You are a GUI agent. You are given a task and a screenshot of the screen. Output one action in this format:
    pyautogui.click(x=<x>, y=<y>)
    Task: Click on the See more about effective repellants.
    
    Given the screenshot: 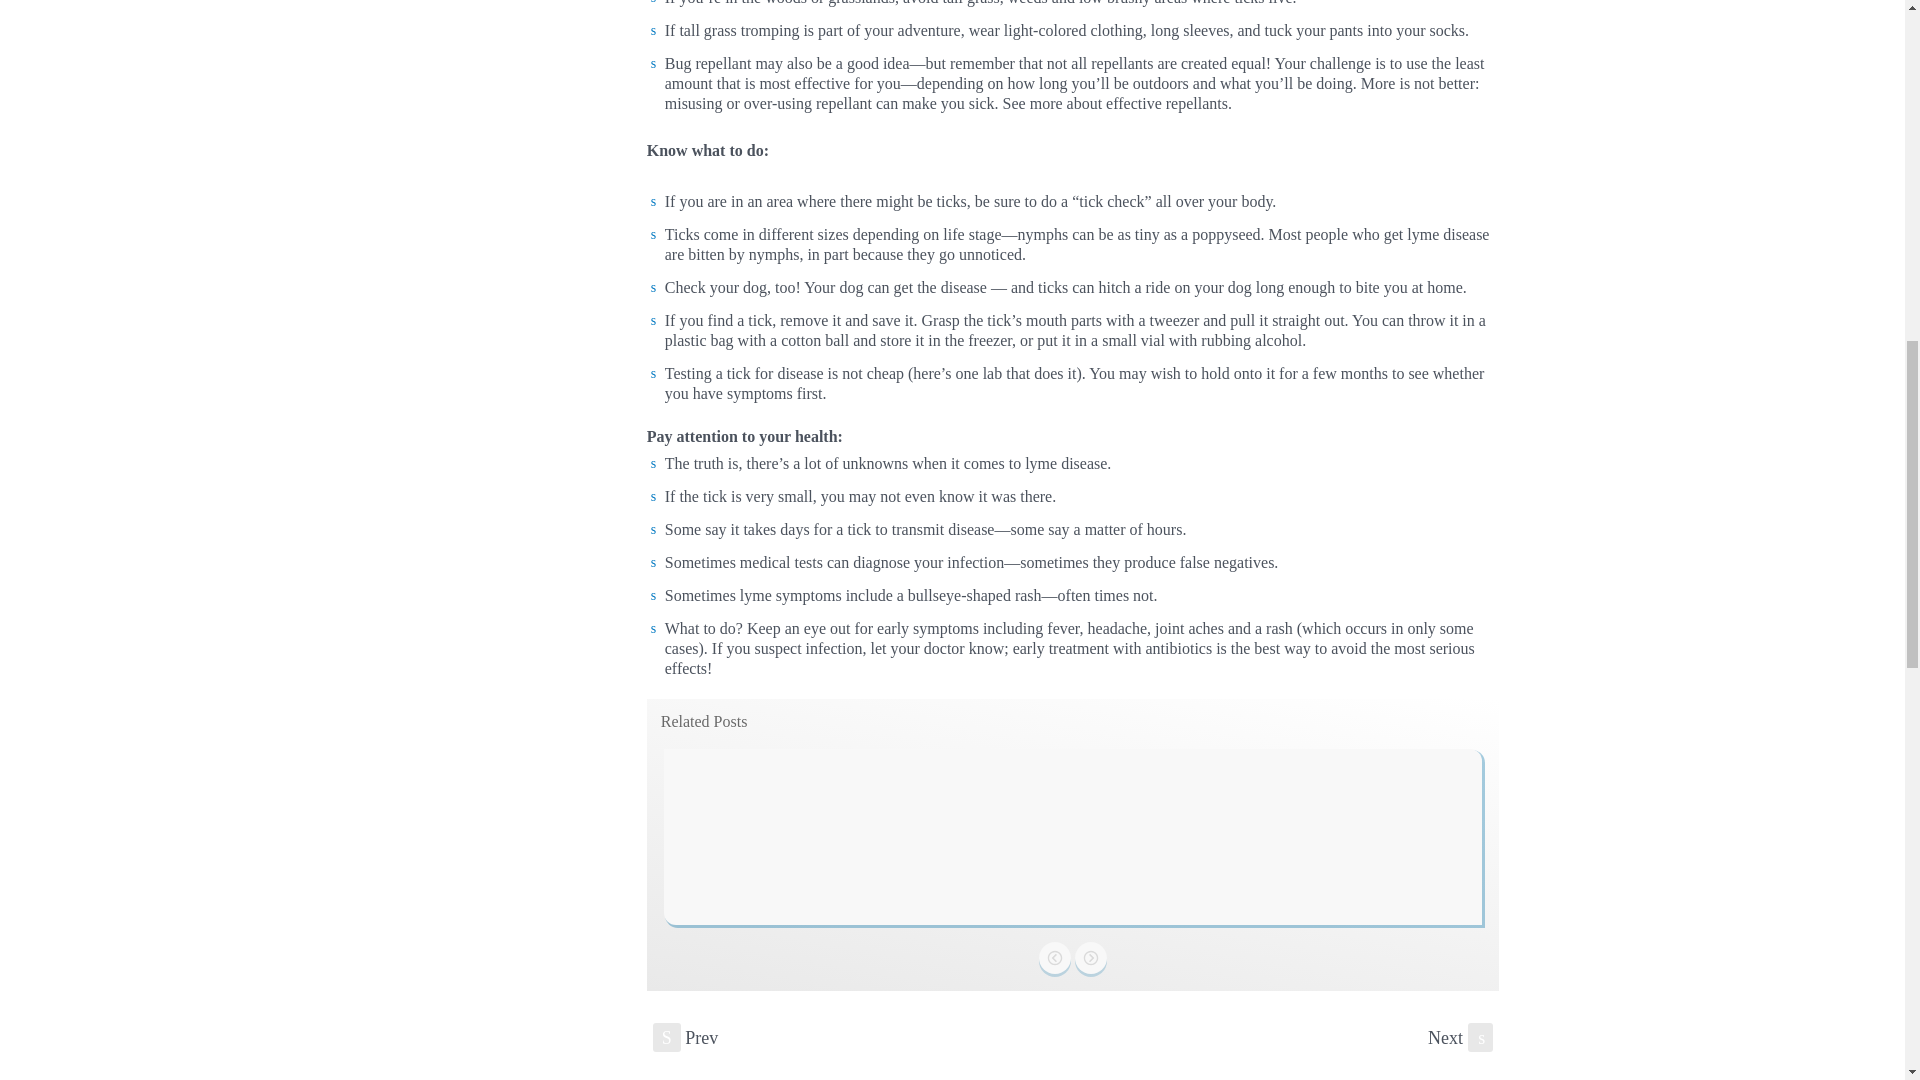 What is the action you would take?
    pyautogui.click(x=1117, y=104)
    